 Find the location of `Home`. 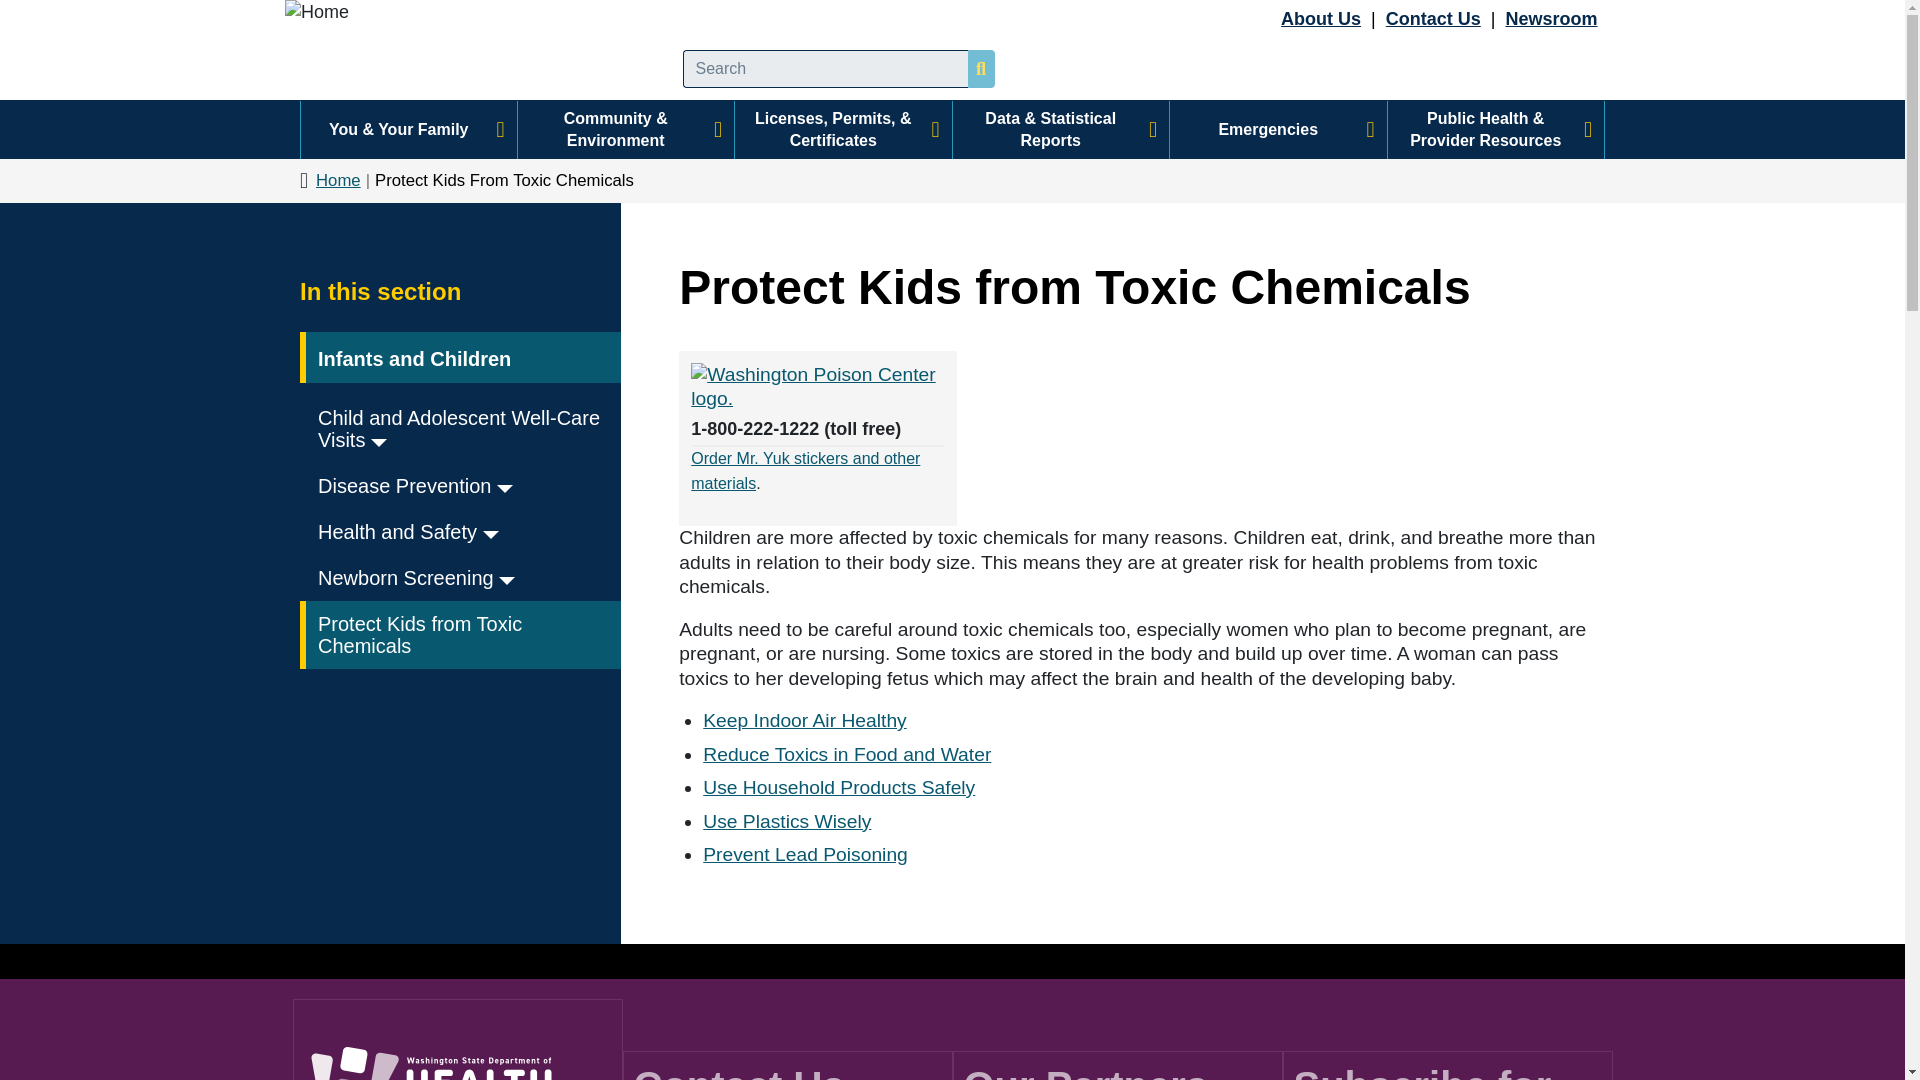

Home is located at coordinates (472, 50).